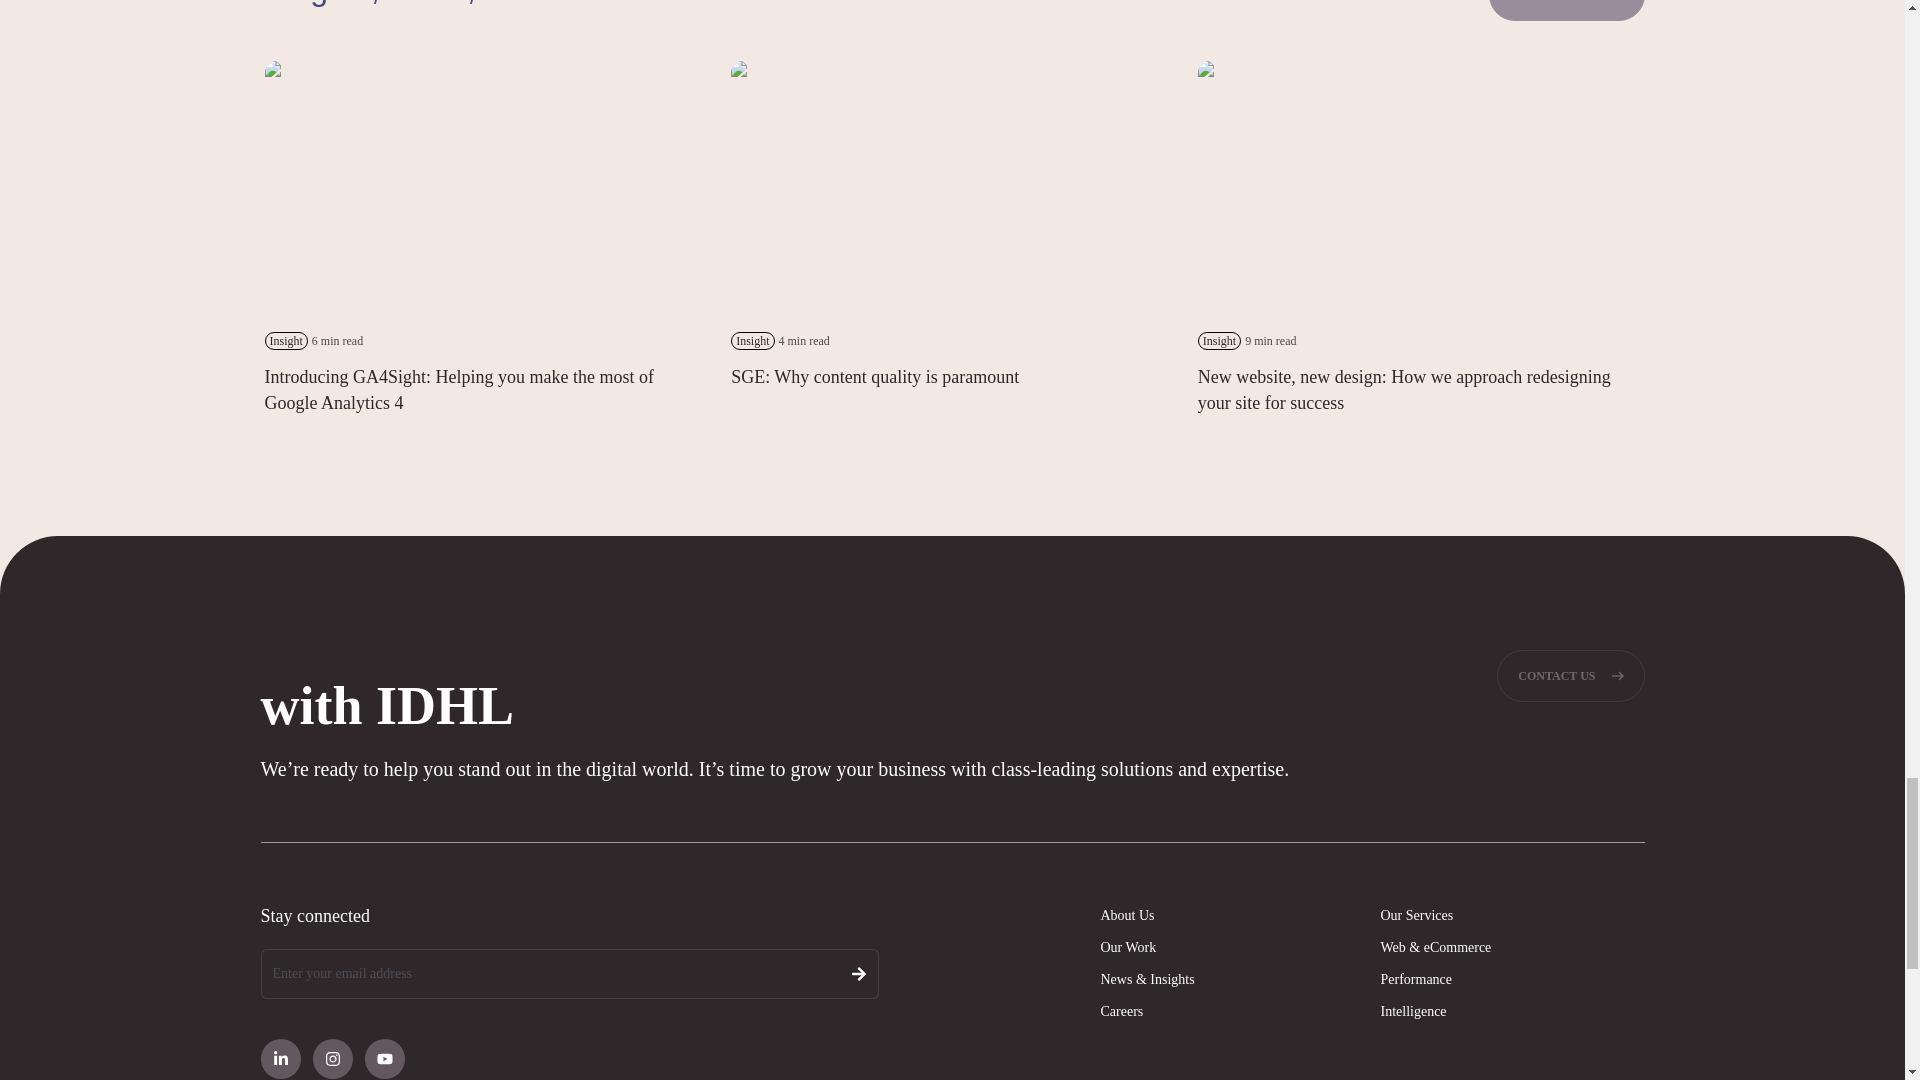  What do you see at coordinates (1566, 10) in the screenshot?
I see `ALL INSIGHTS` at bounding box center [1566, 10].